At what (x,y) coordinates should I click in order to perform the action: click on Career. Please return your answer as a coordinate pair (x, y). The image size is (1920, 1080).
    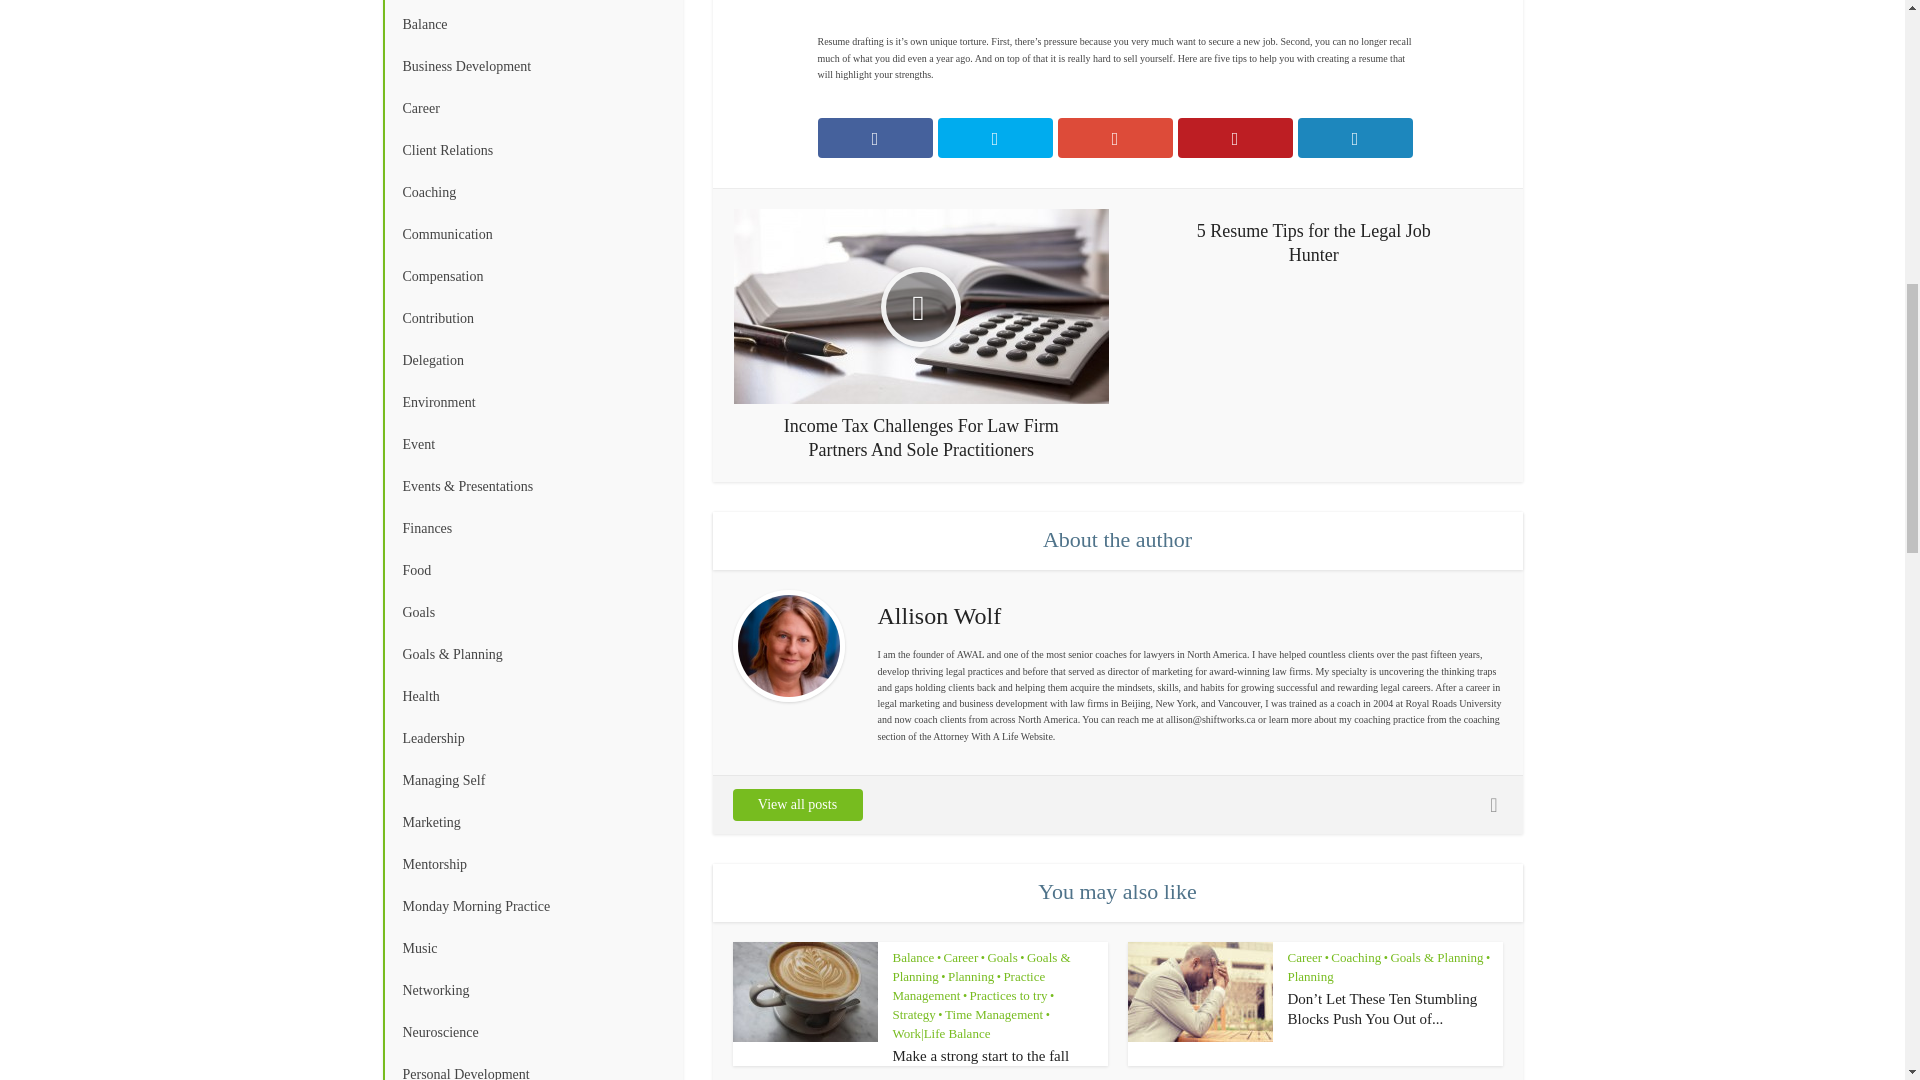
    Looking at the image, I should click on (532, 108).